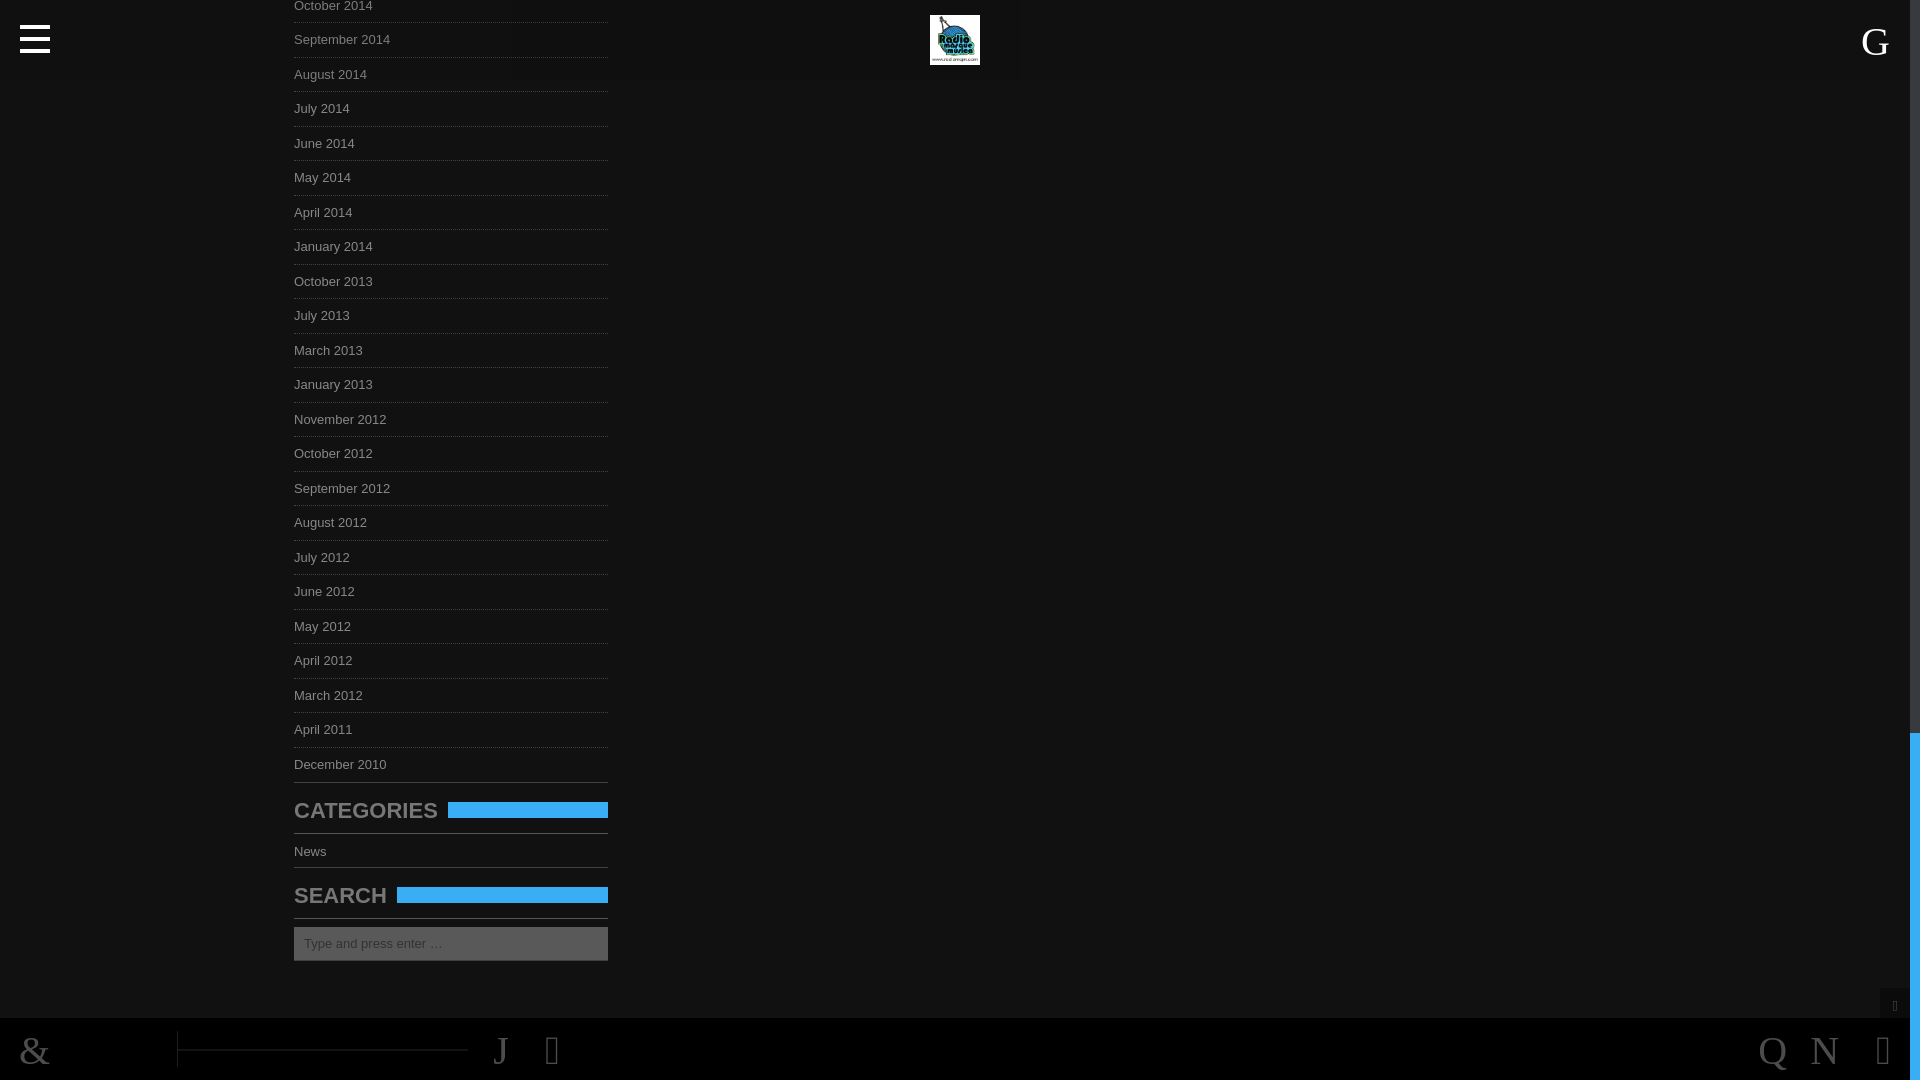 The width and height of the screenshot is (1920, 1080). I want to click on July 2012, so click(328, 556).